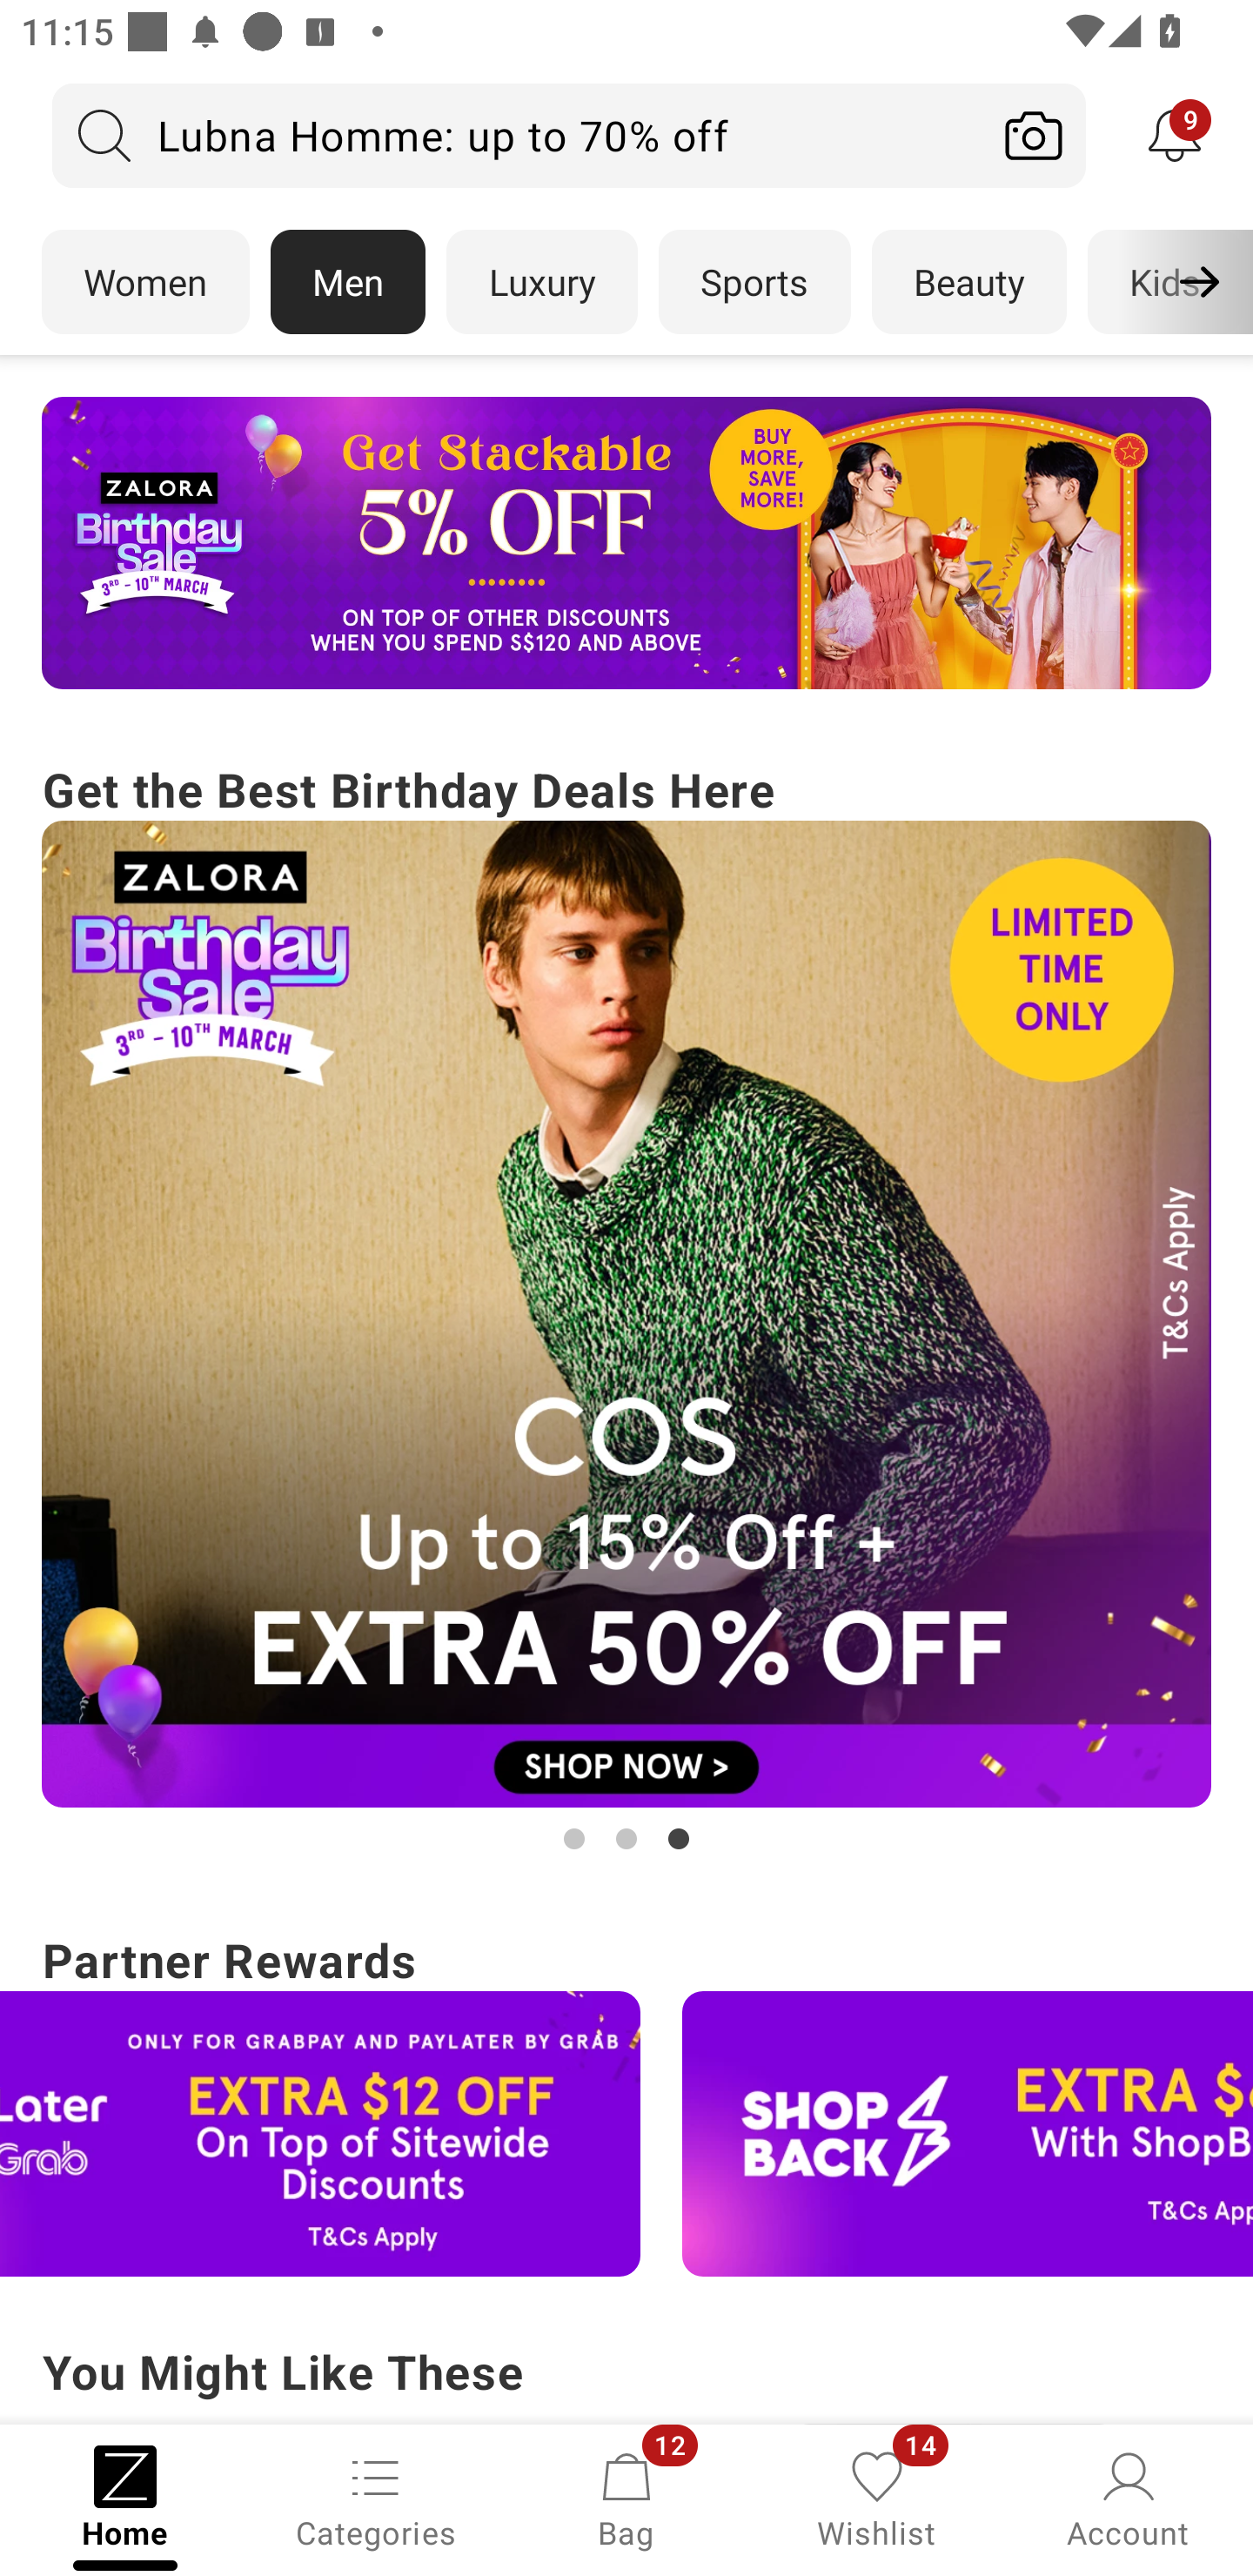 The image size is (1253, 2576). I want to click on Sports, so click(754, 282).